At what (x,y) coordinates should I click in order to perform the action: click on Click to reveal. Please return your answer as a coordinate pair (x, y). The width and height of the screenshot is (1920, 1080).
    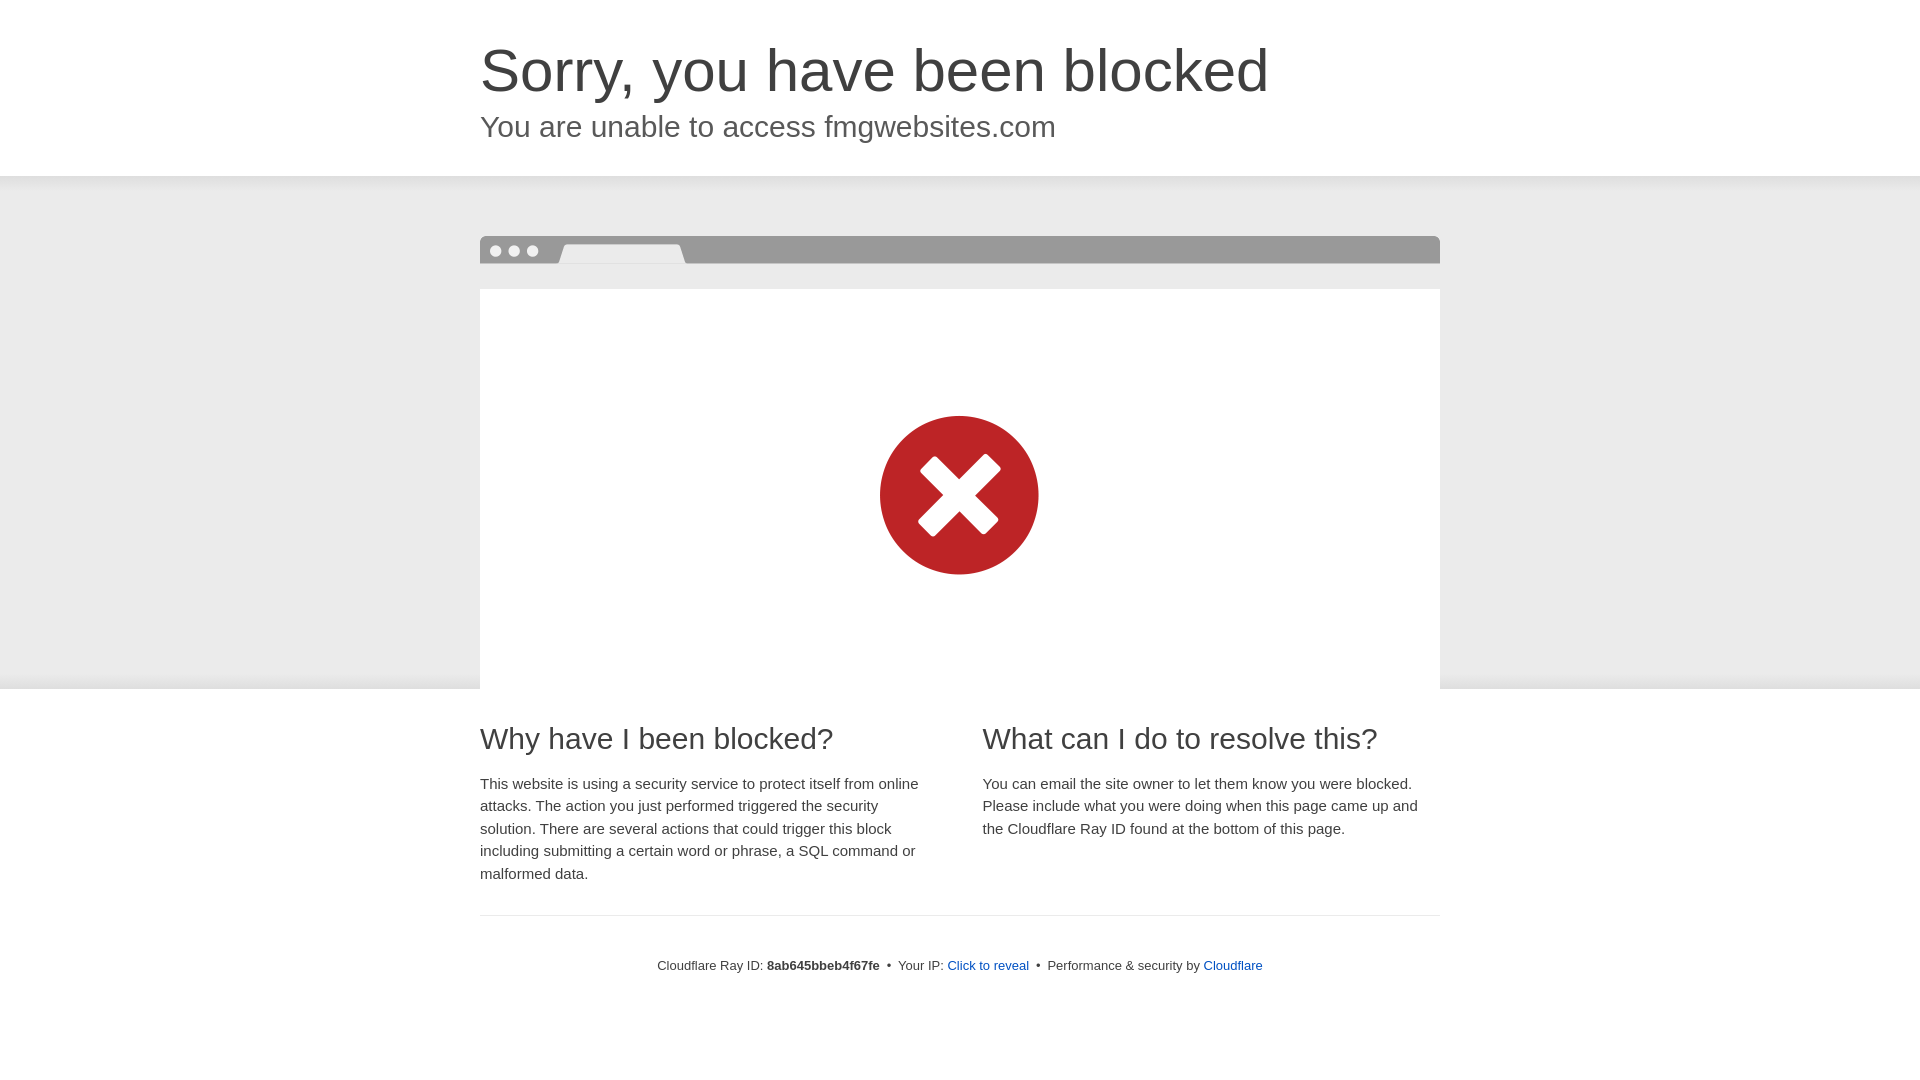
    Looking at the image, I should click on (988, 966).